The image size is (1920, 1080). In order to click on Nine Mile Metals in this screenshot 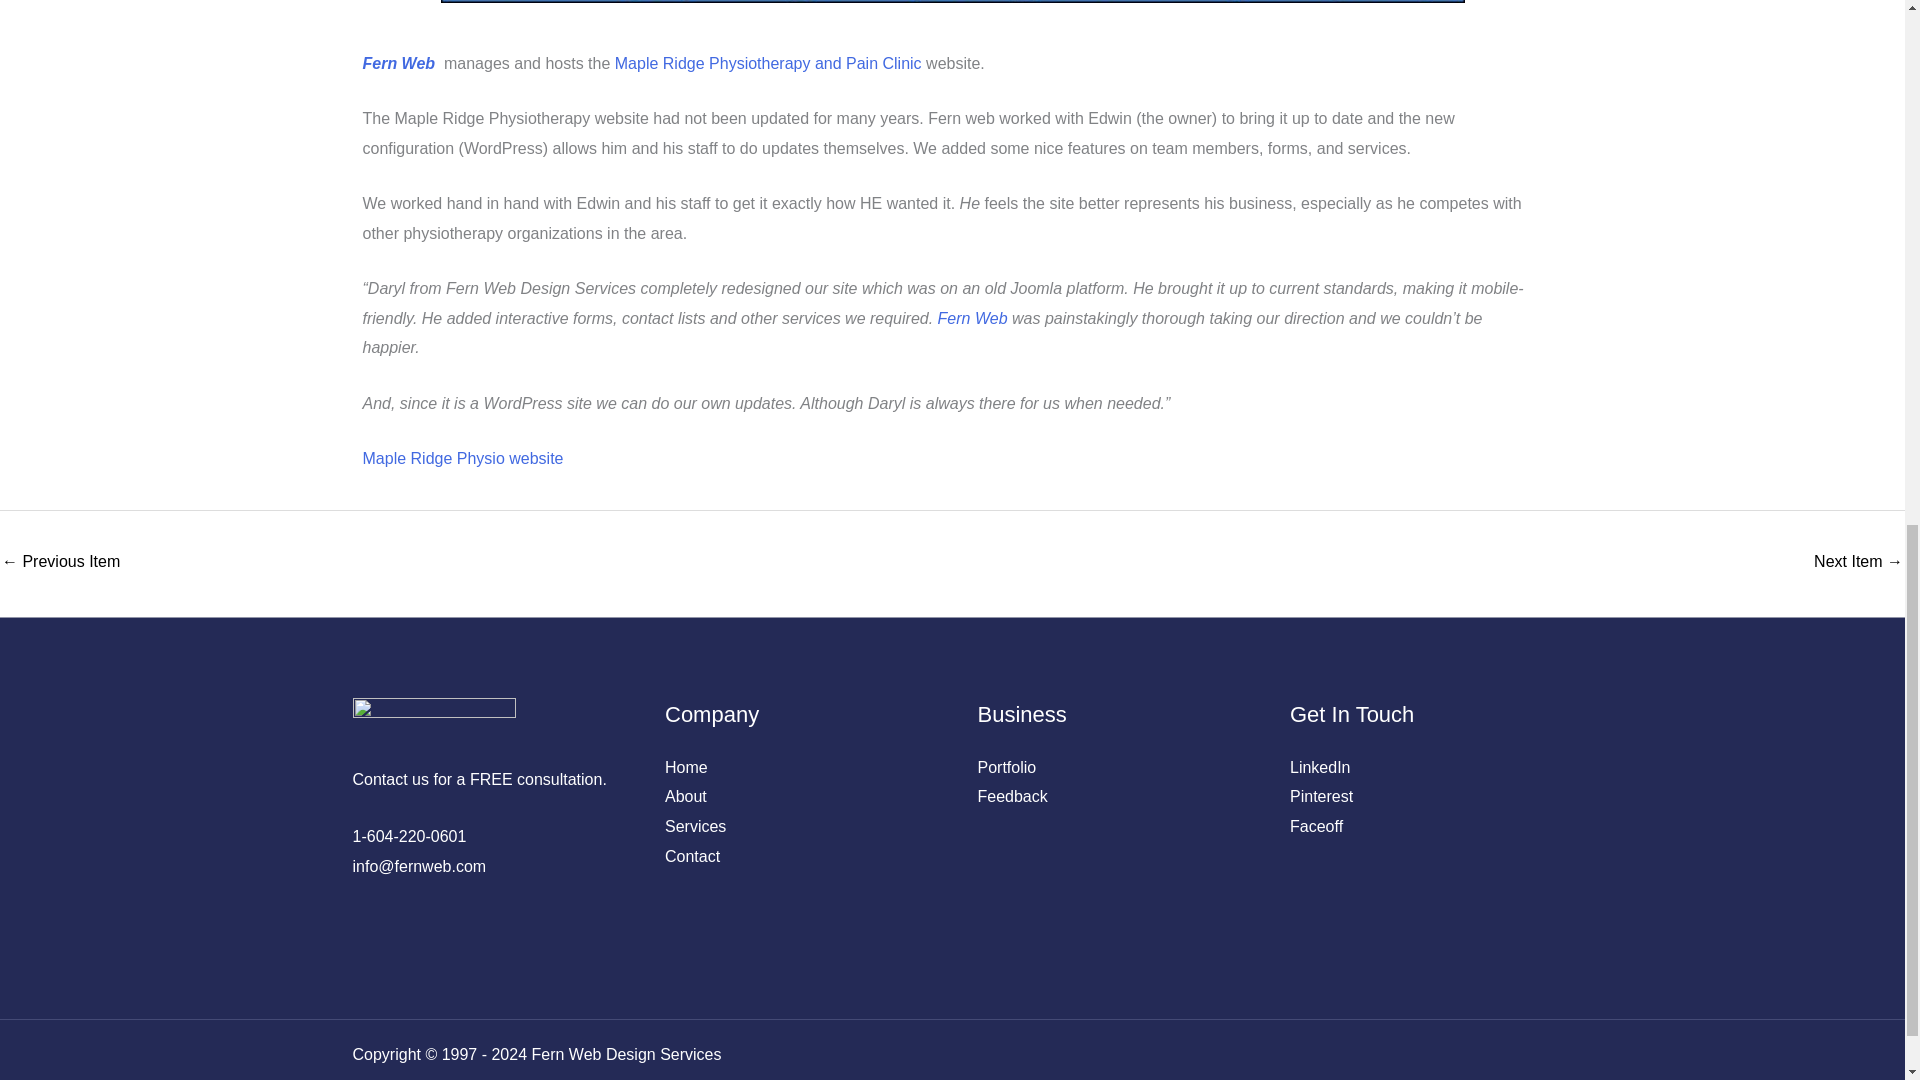, I will do `click(60, 564)`.